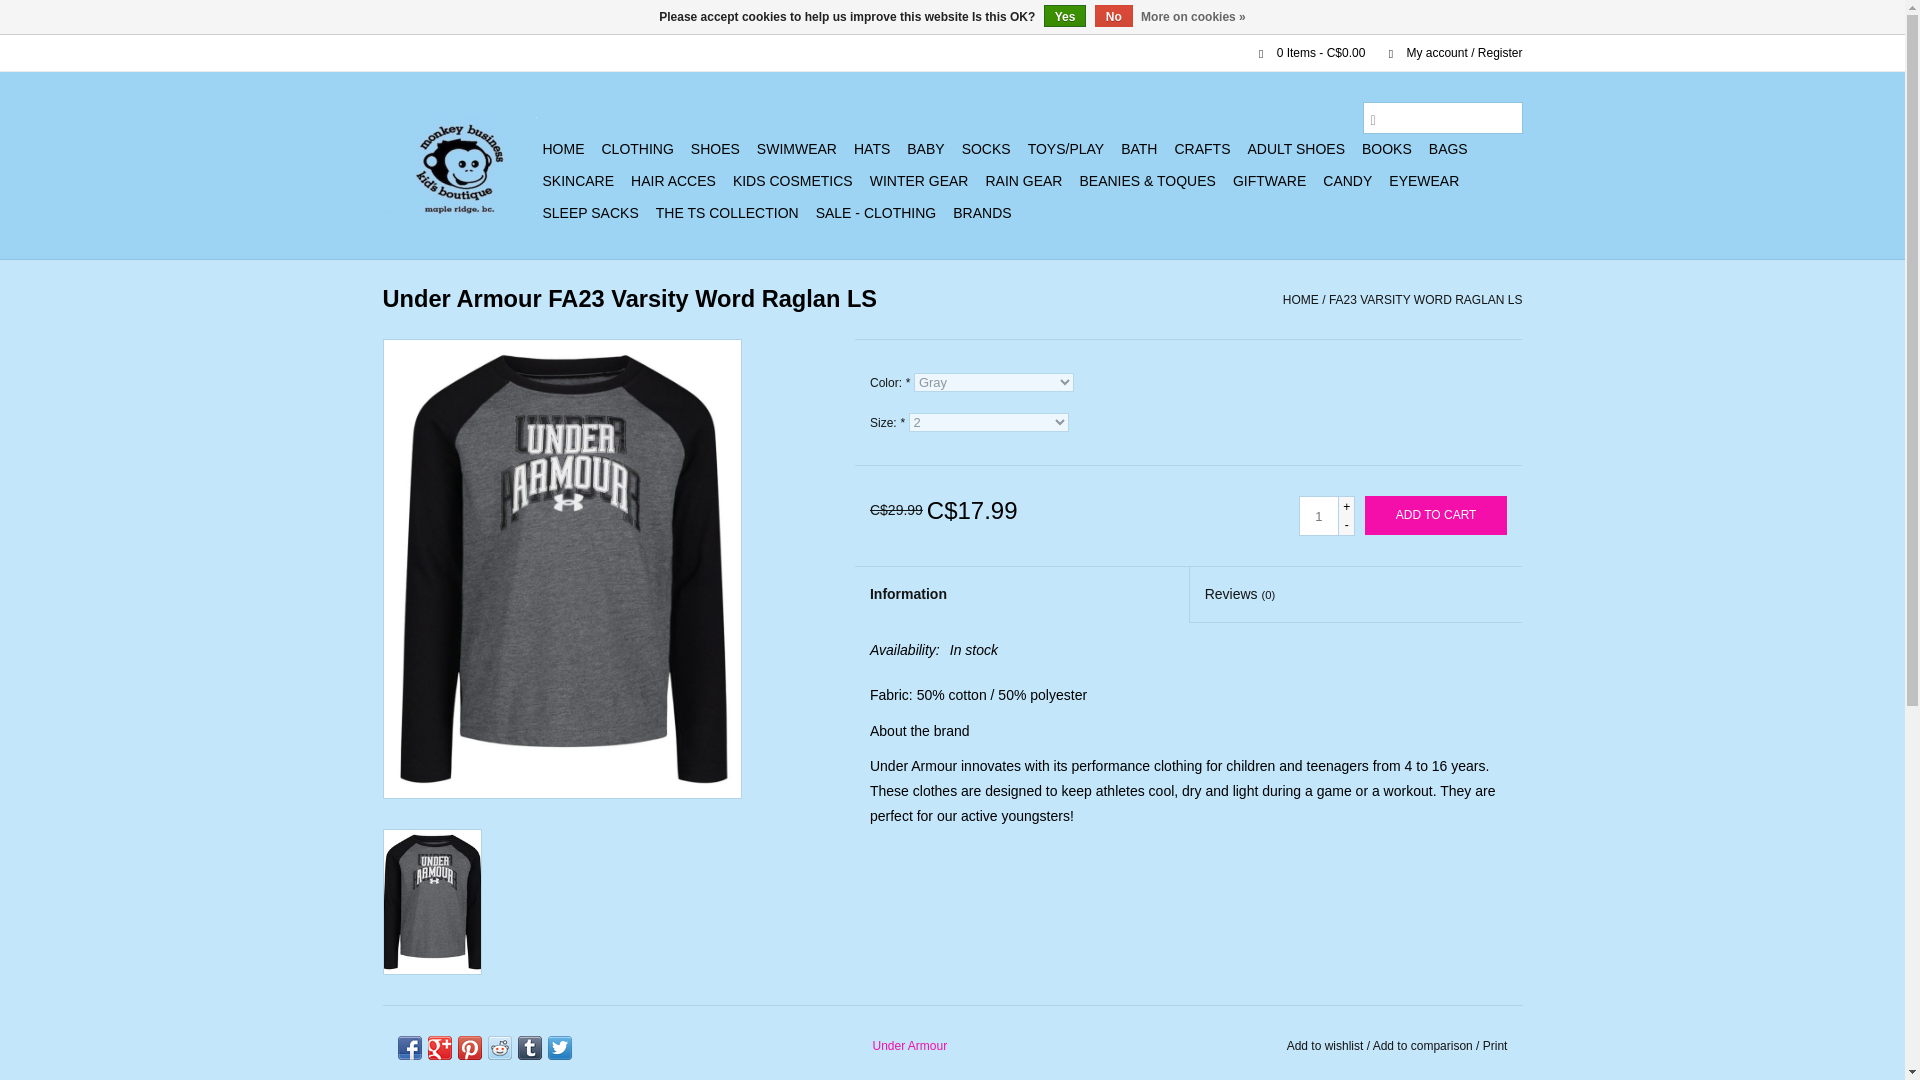  I want to click on SHOES, so click(716, 148).